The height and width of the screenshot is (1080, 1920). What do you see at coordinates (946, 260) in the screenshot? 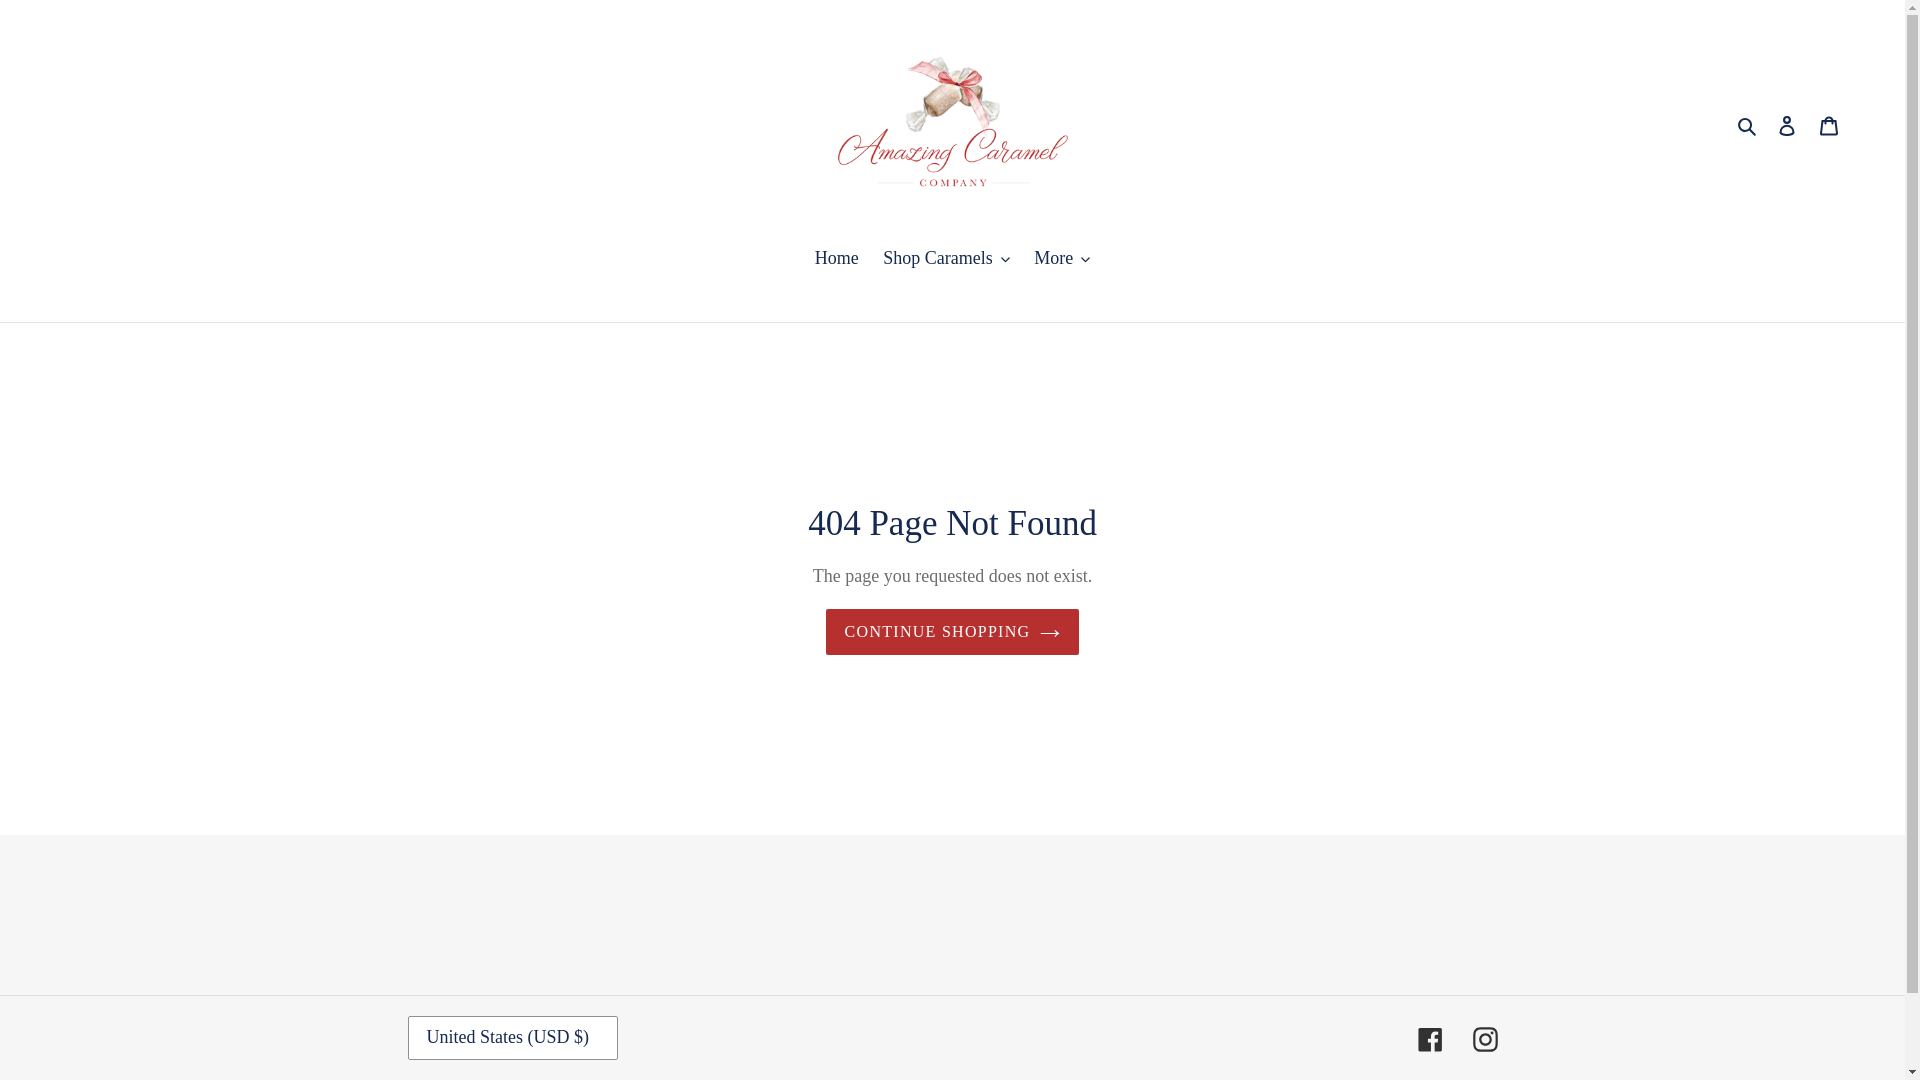
I see `Shop Caramels` at bounding box center [946, 260].